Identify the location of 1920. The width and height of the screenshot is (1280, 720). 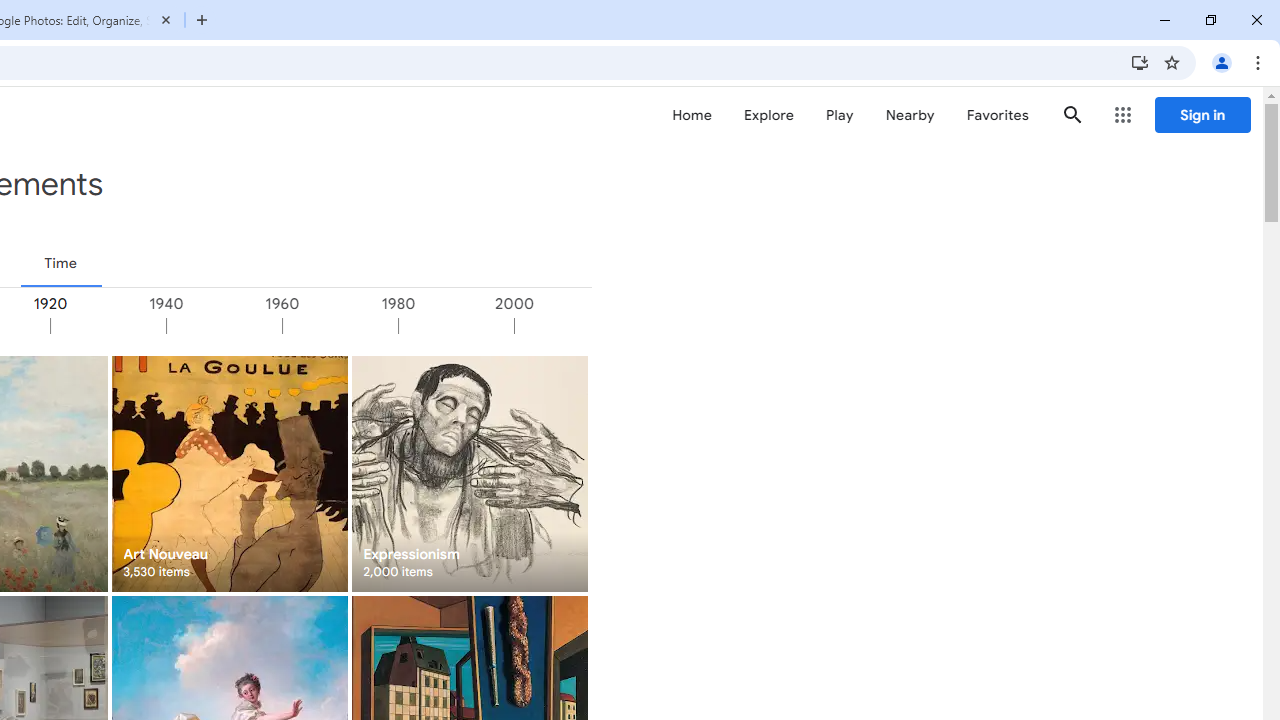
(107, 326).